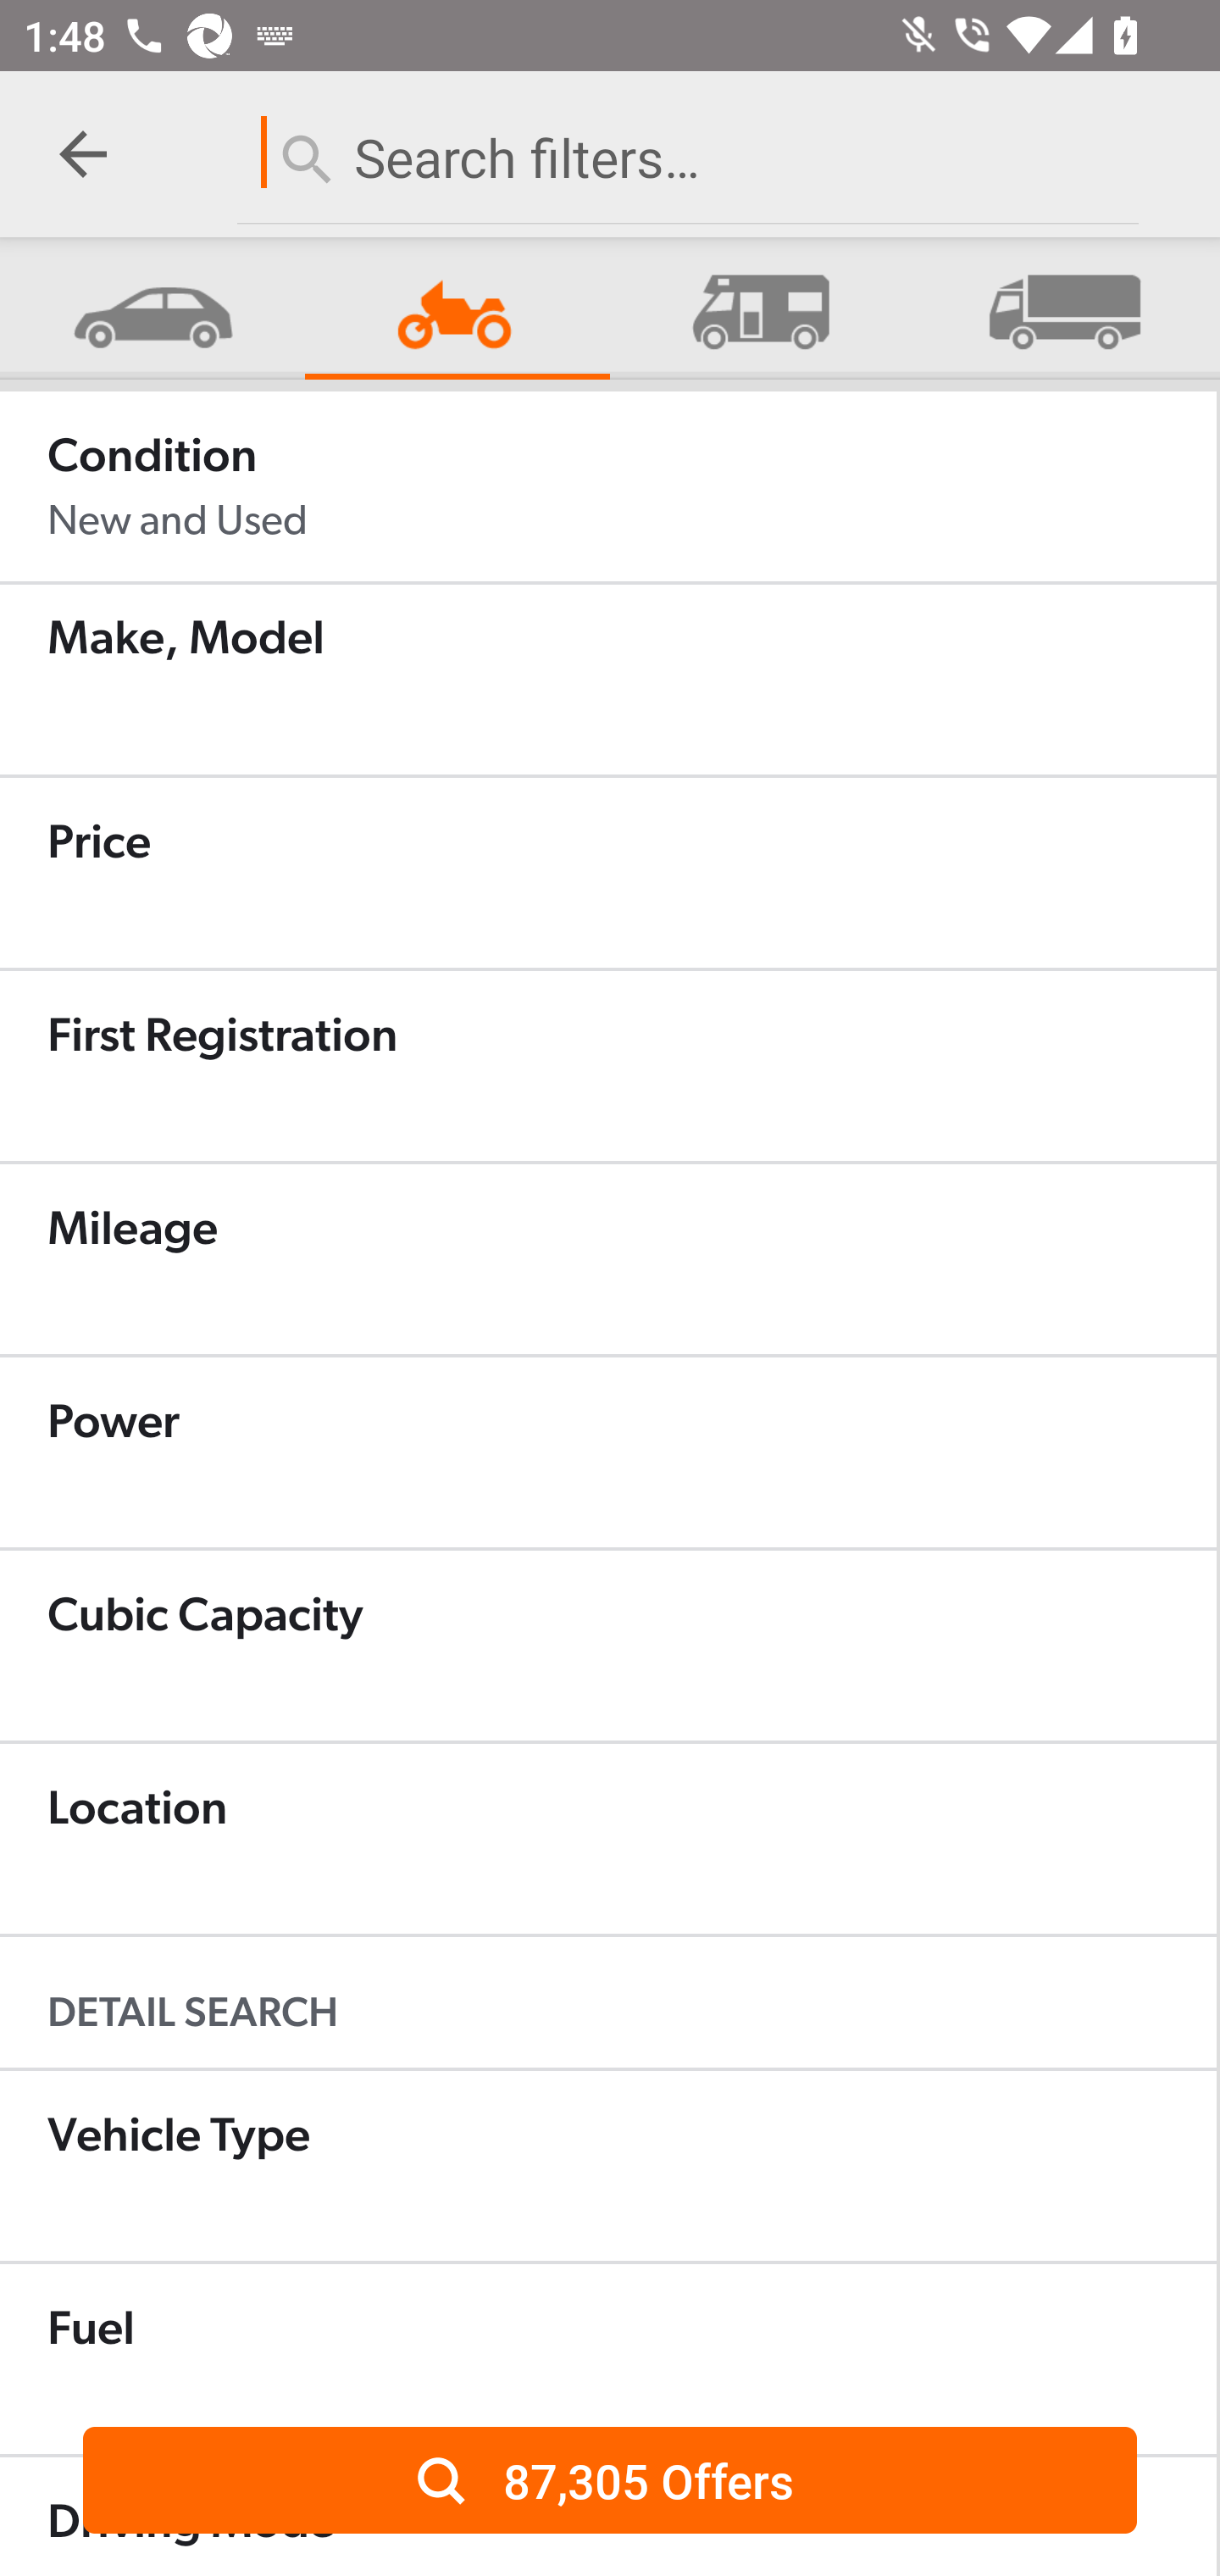  I want to click on Location, so click(608, 1839).